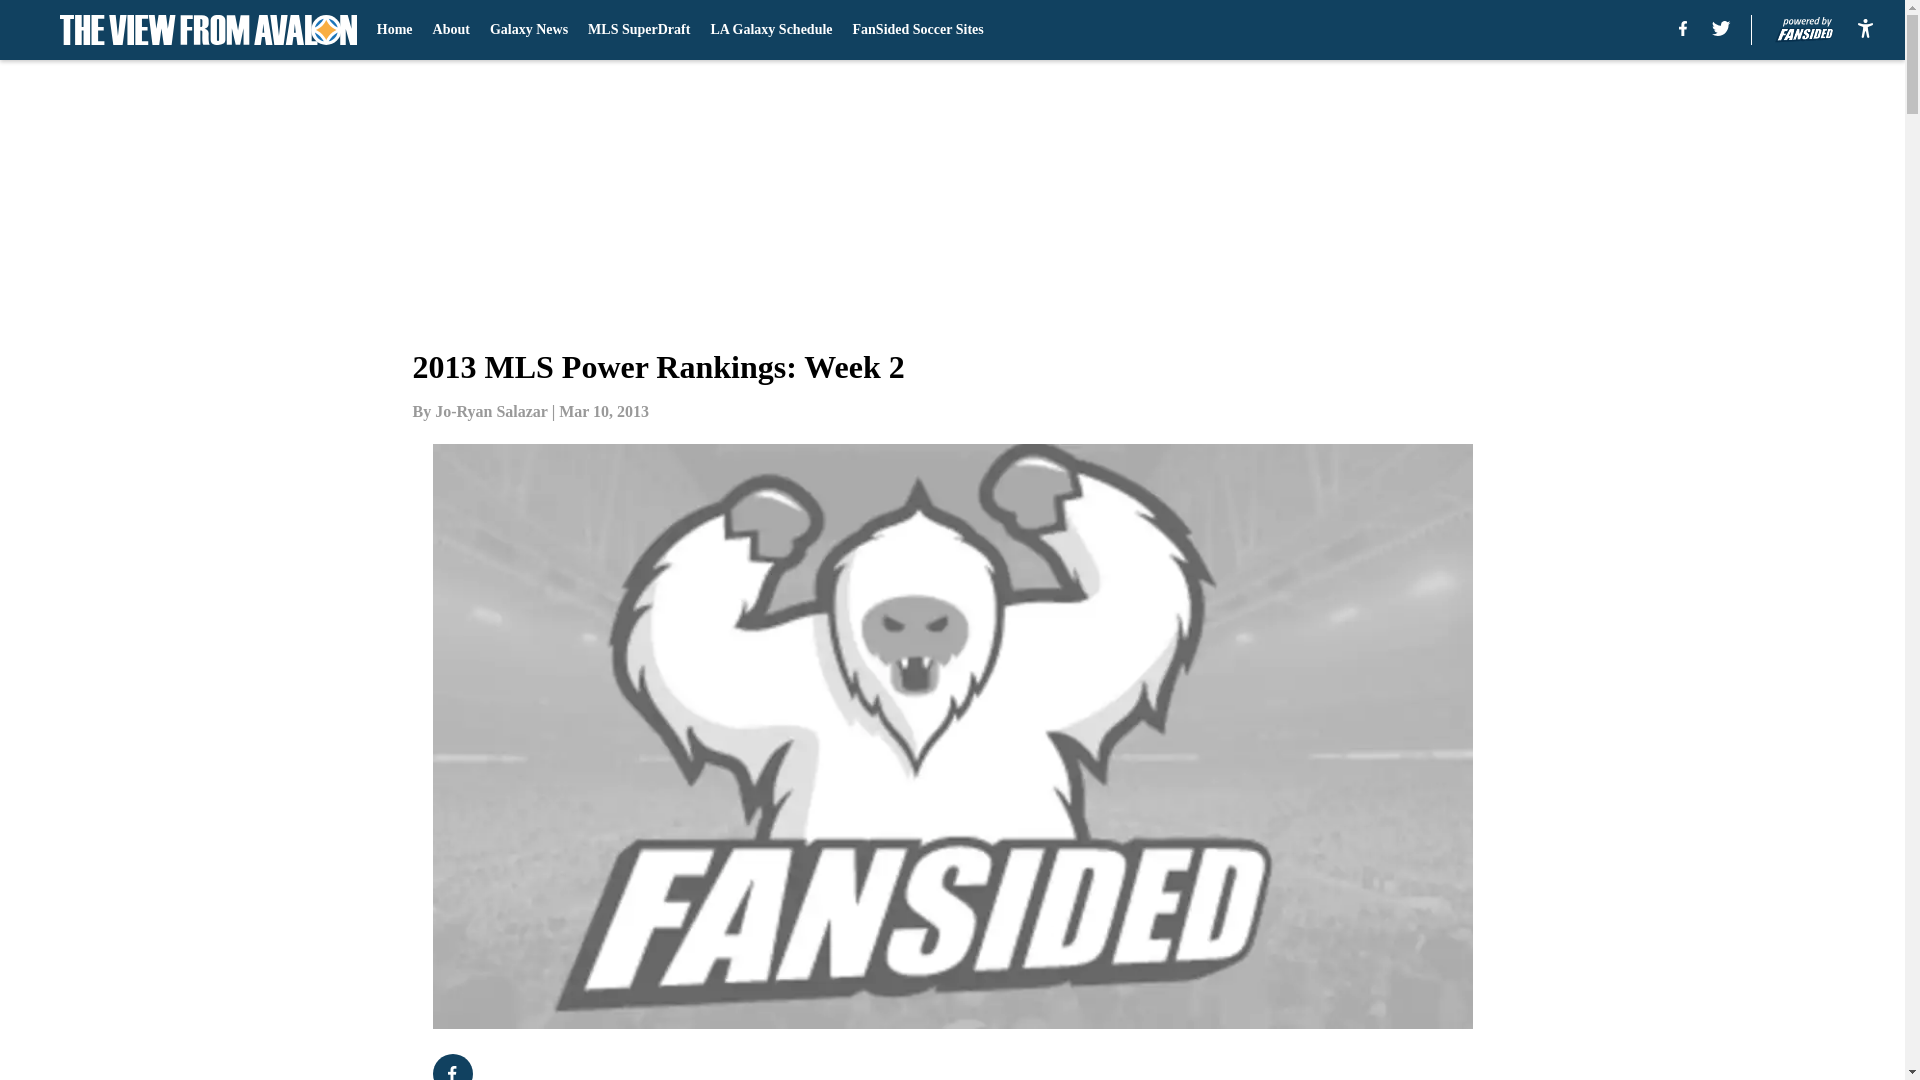  Describe the element at coordinates (918, 30) in the screenshot. I see `FanSided Soccer Sites` at that location.